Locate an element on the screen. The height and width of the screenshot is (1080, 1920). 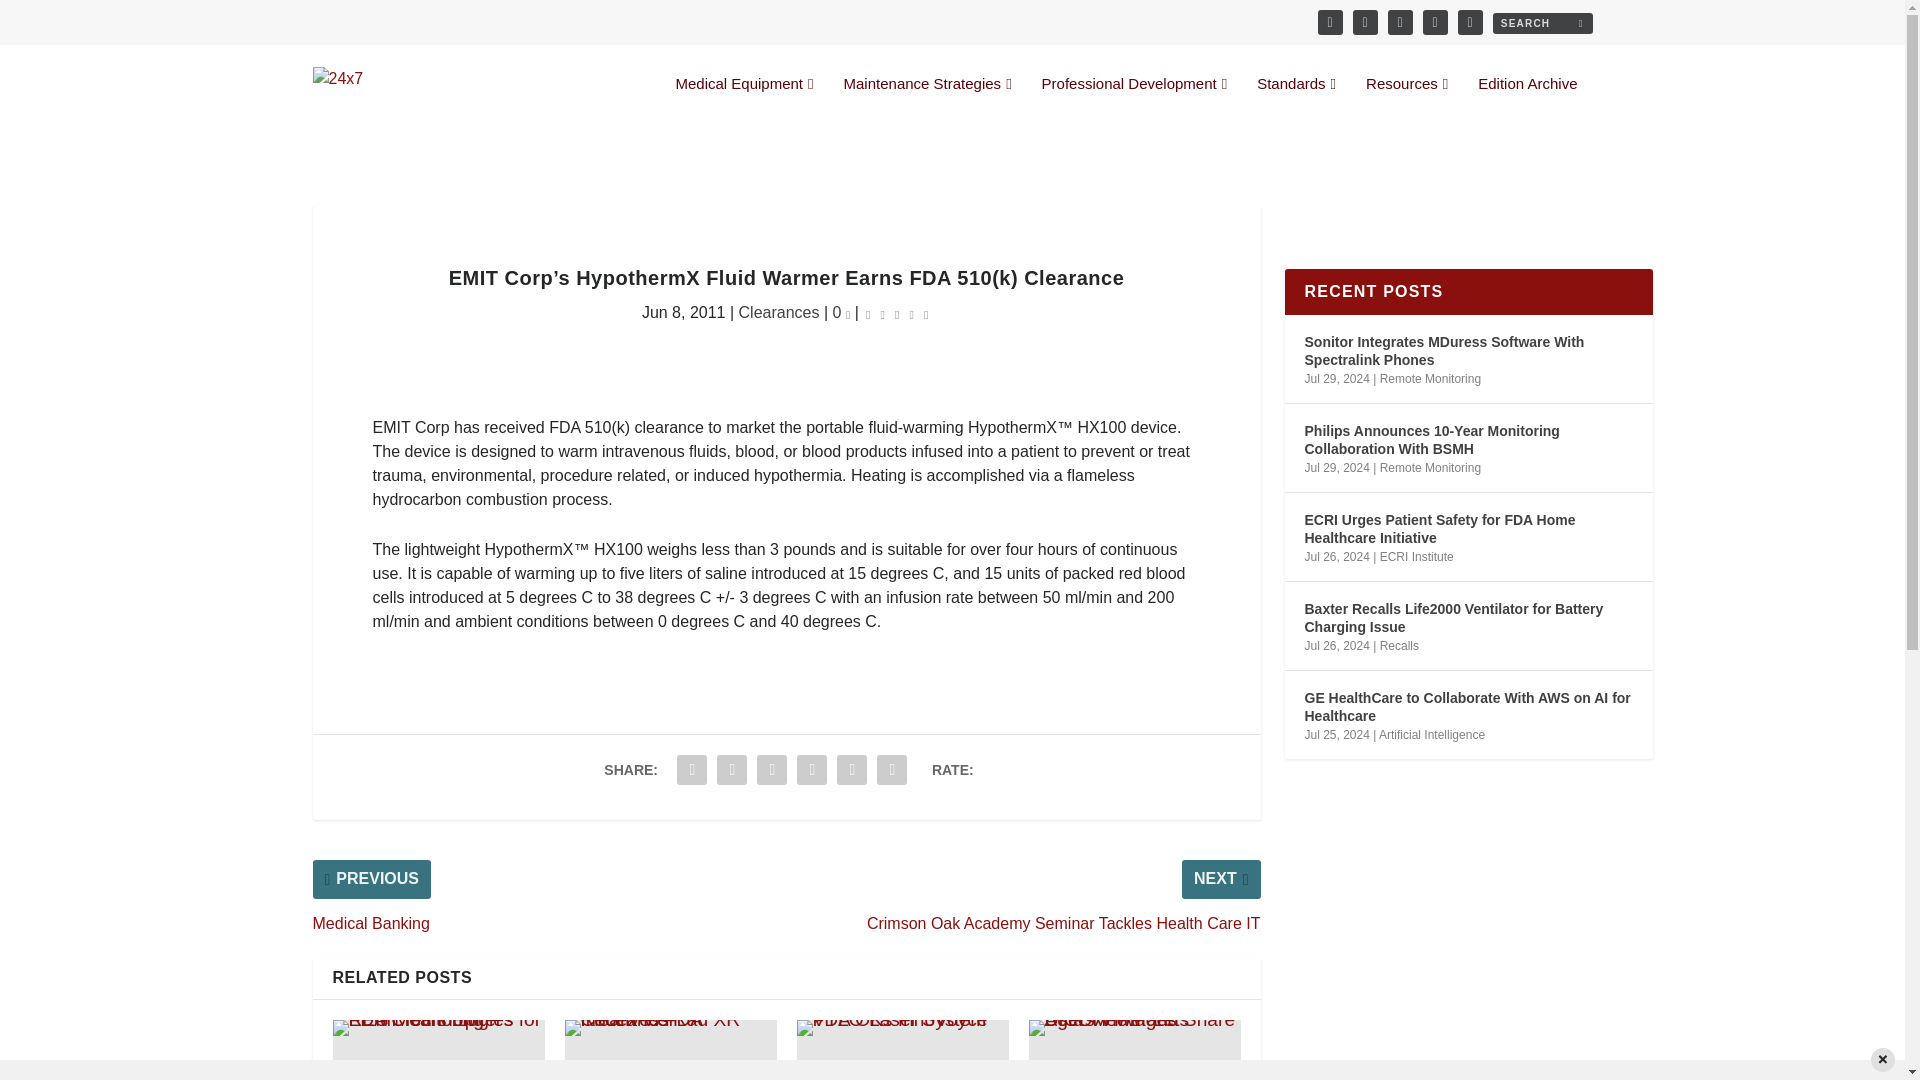
Medical Equipment is located at coordinates (744, 100).